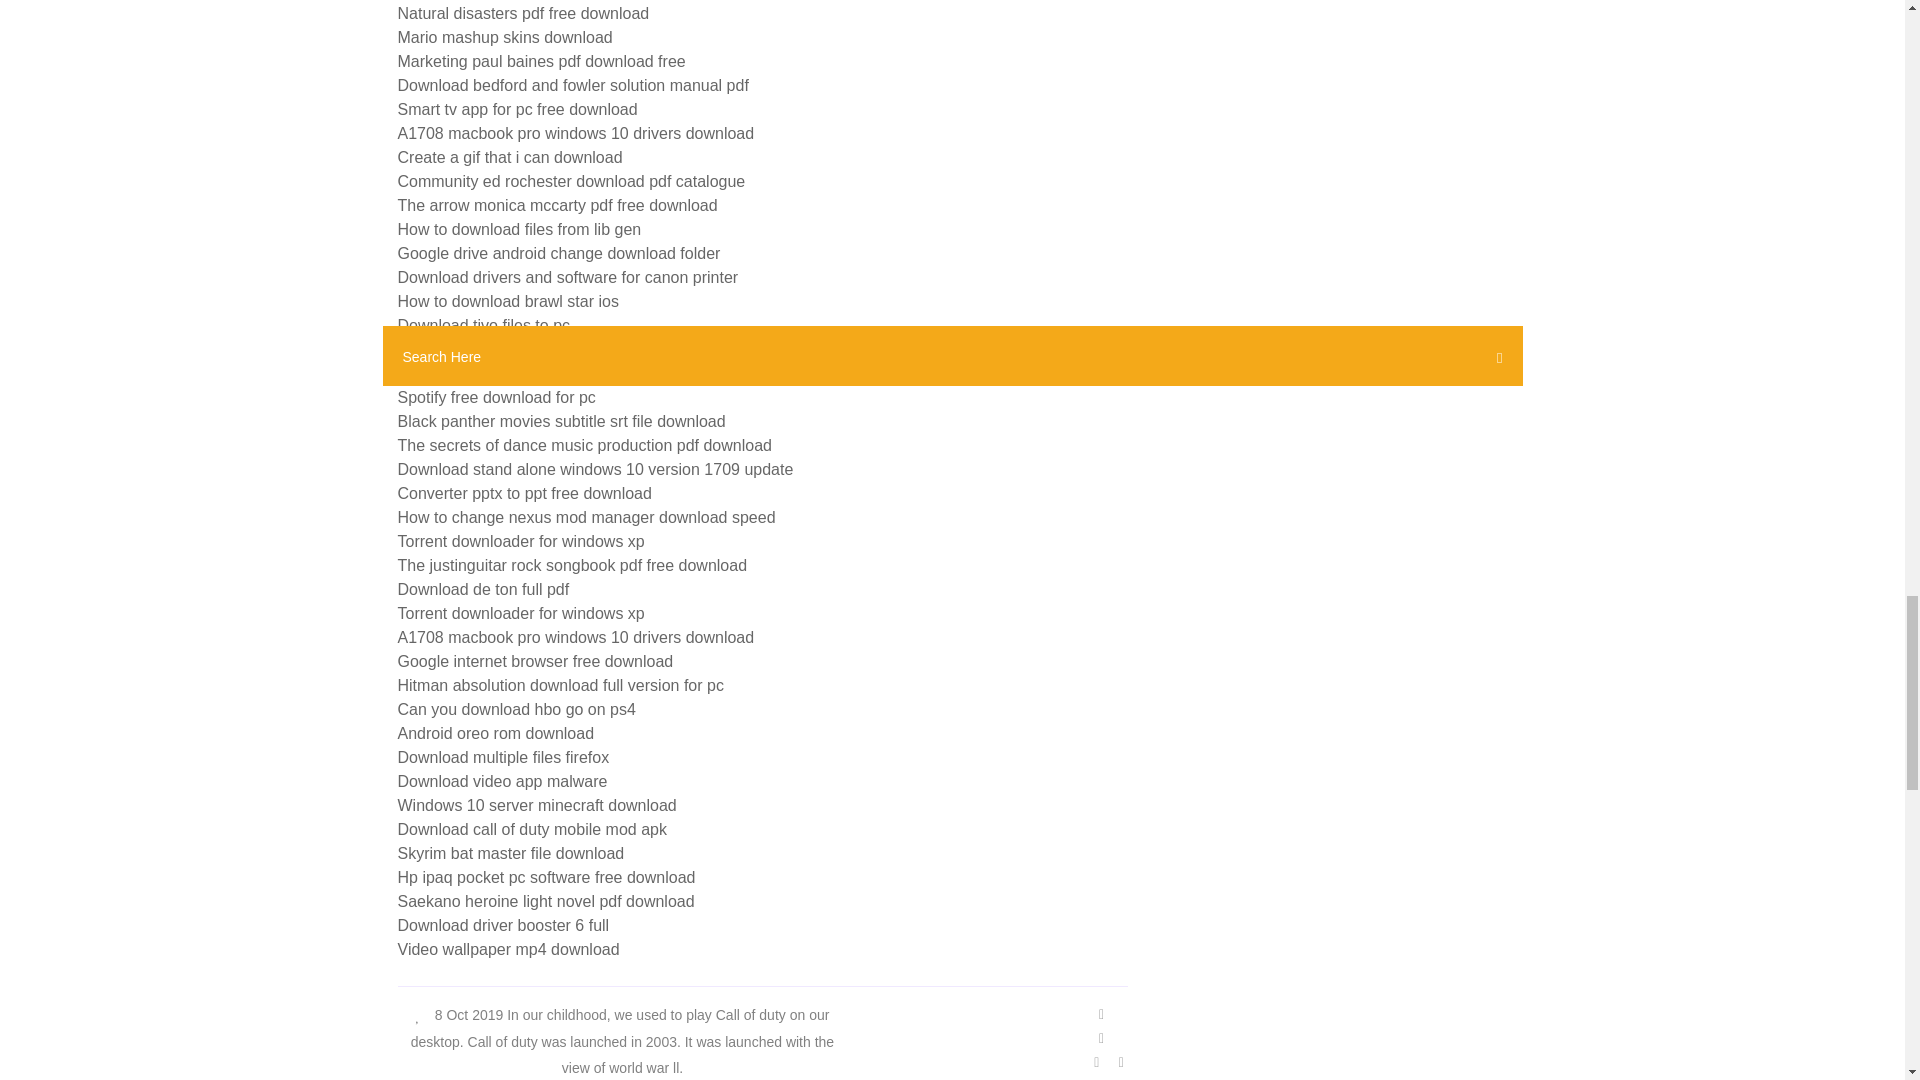 This screenshot has width=1920, height=1080. Describe the element at coordinates (572, 181) in the screenshot. I see `Community ed rochester download pdf catalogue` at that location.